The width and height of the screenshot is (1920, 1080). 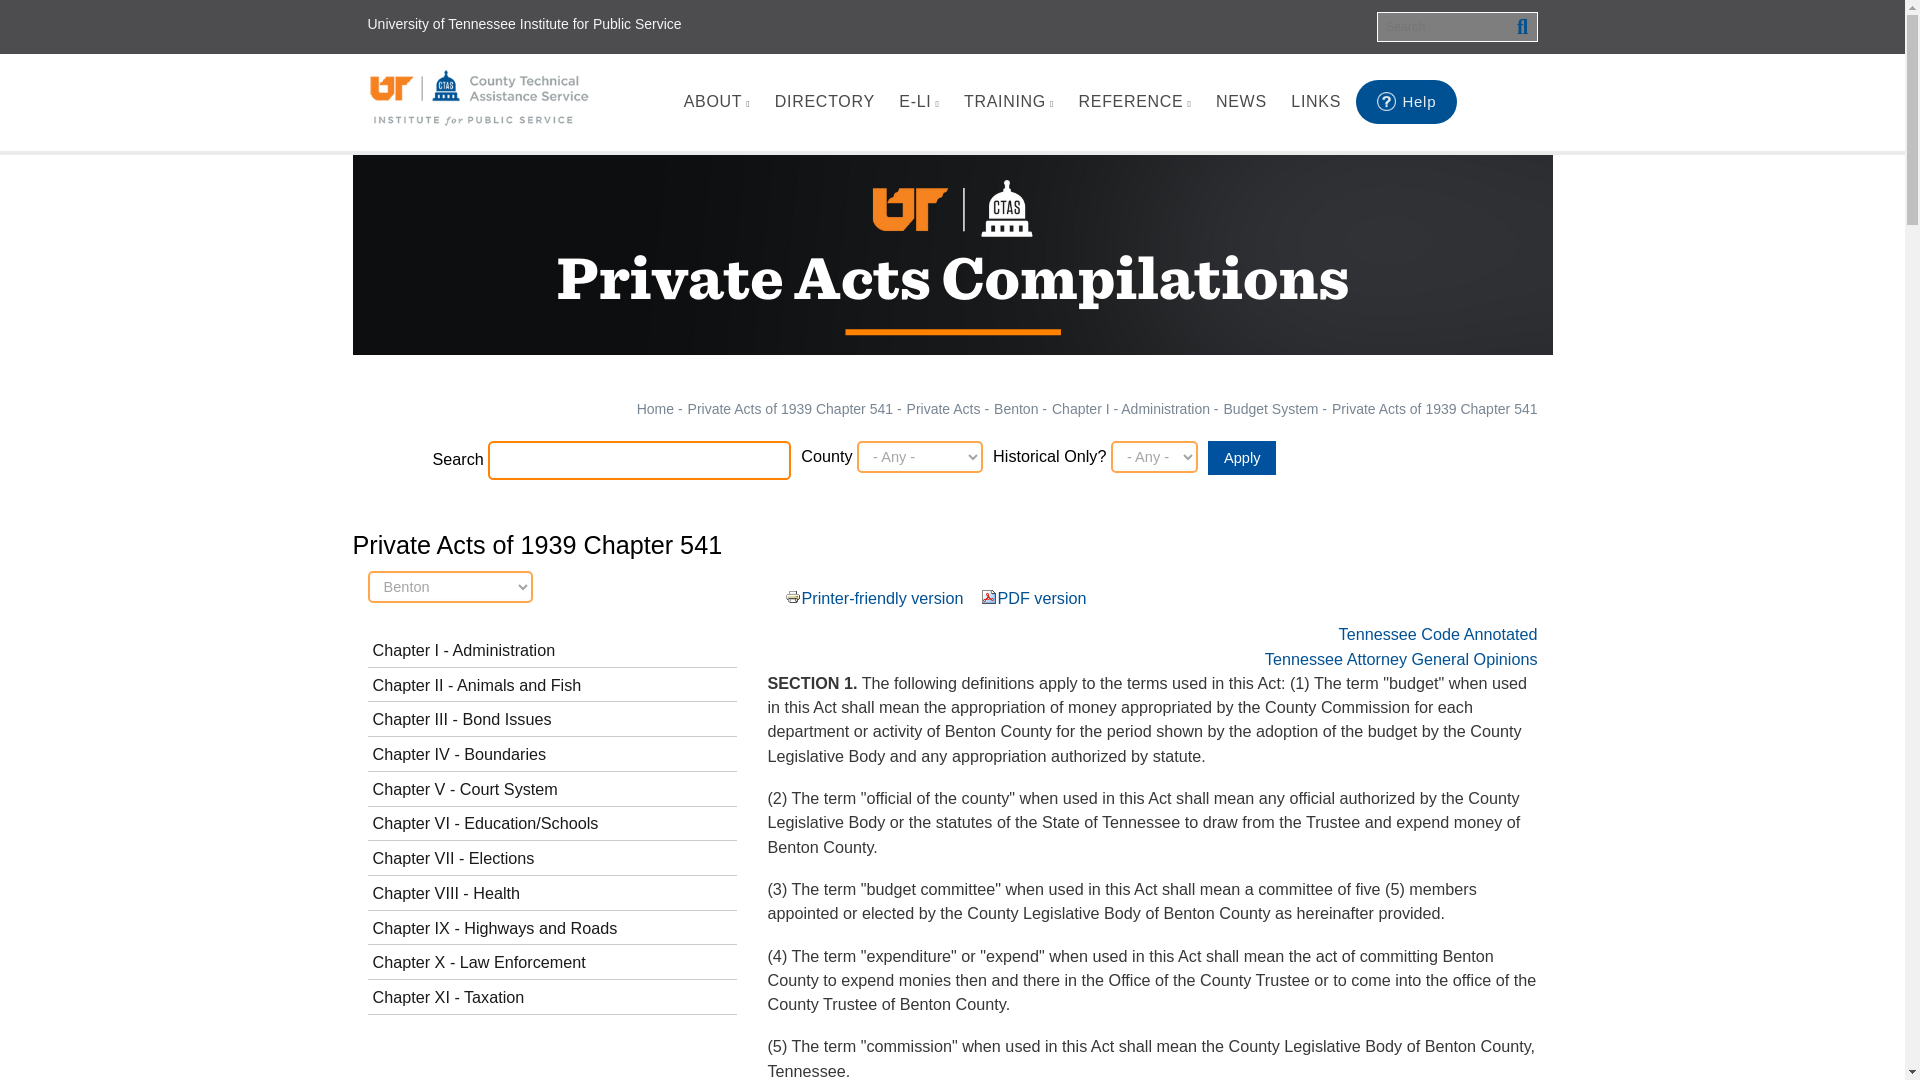 I want to click on TRAINING, so click(x=1008, y=102).